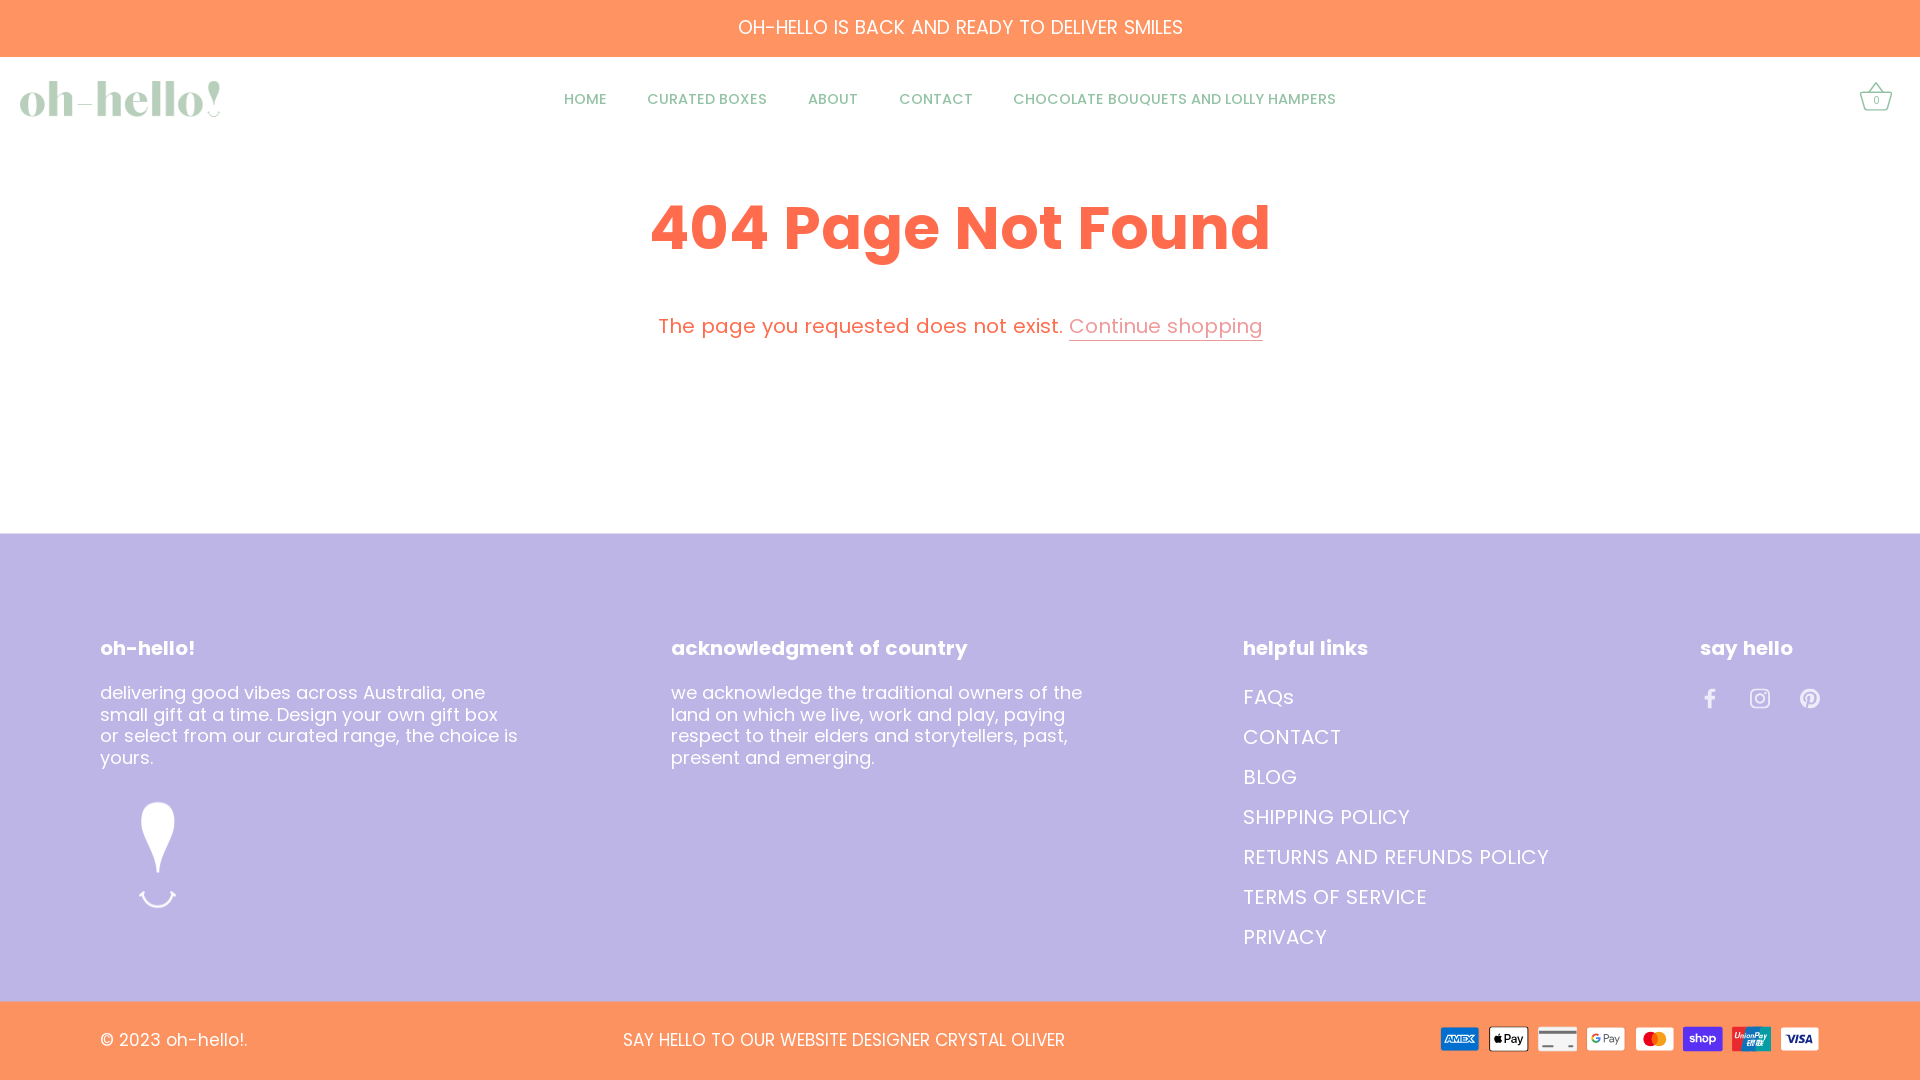 This screenshot has width=1920, height=1080. Describe the element at coordinates (1270, 776) in the screenshot. I see `BLOG` at that location.